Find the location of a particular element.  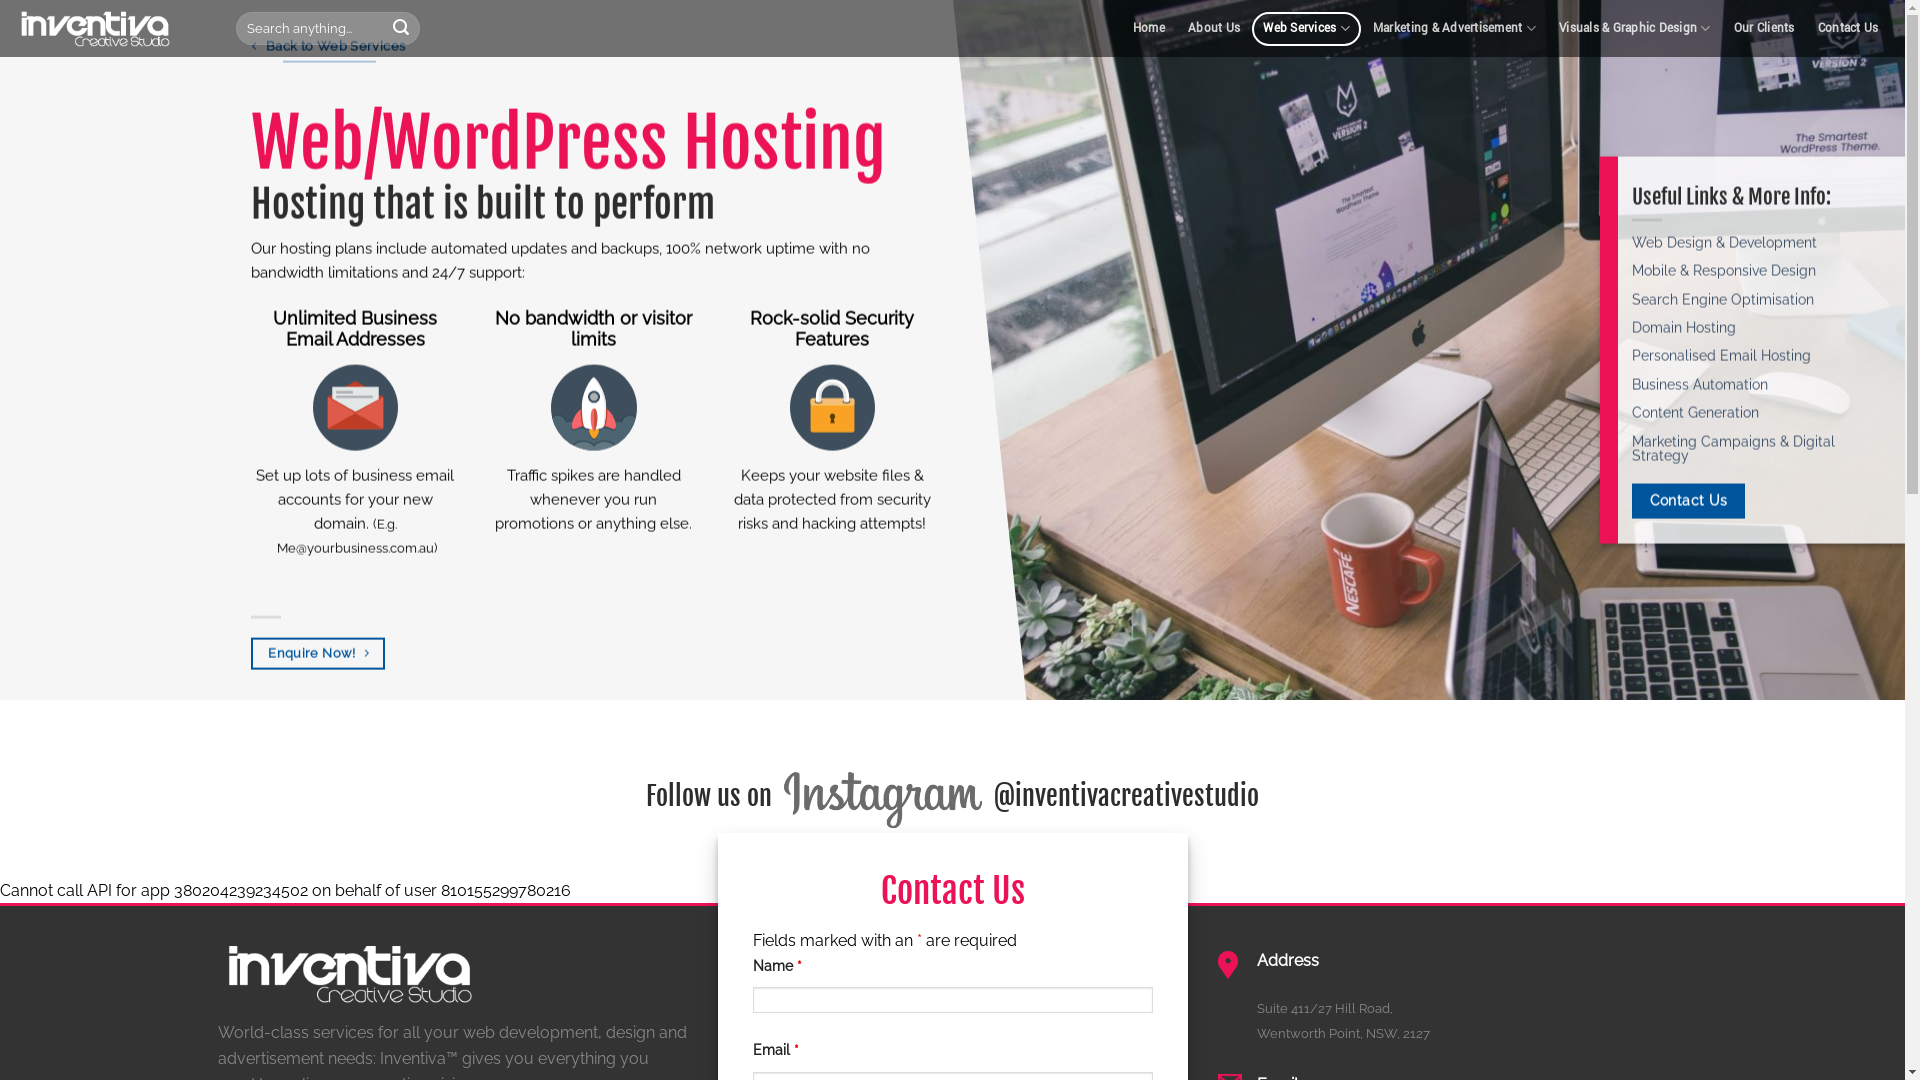

Domain Hosting is located at coordinates (1684, 328).